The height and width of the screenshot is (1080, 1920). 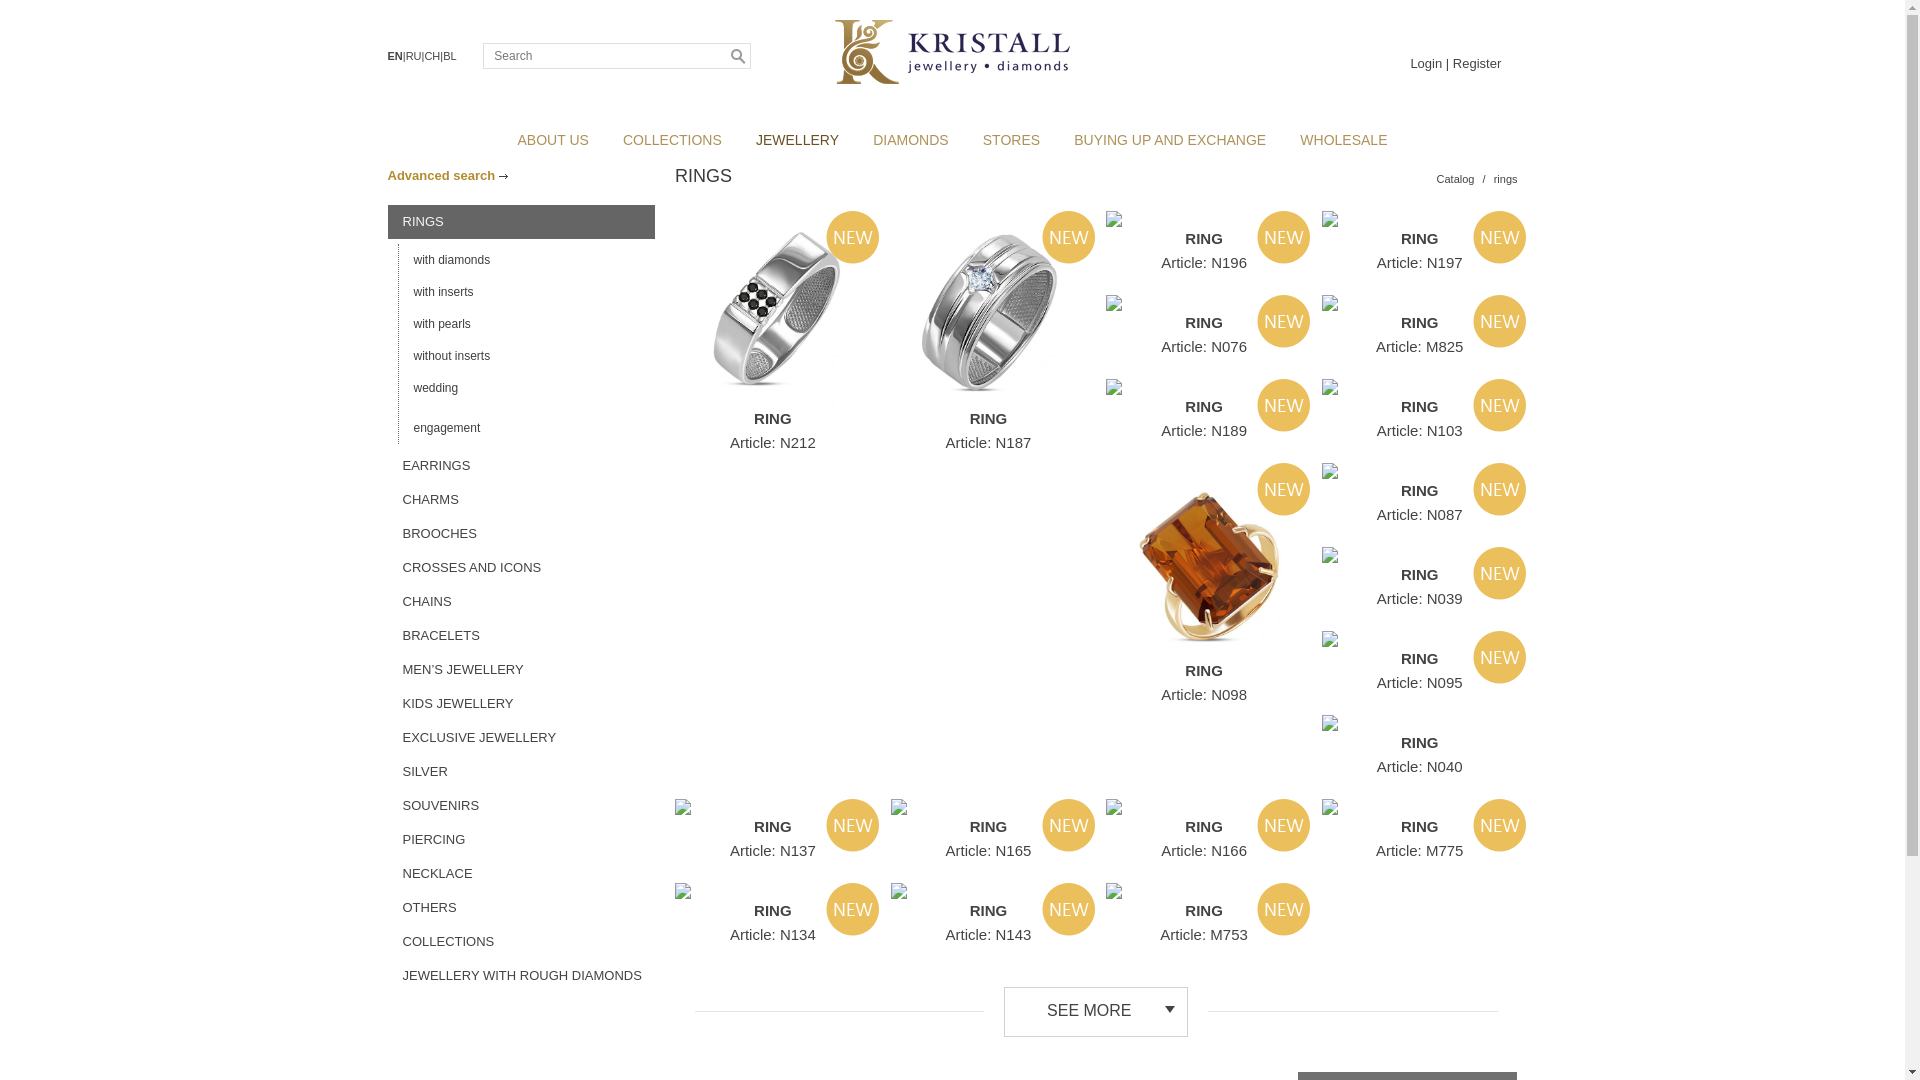 I want to click on CH, so click(x=432, y=56).